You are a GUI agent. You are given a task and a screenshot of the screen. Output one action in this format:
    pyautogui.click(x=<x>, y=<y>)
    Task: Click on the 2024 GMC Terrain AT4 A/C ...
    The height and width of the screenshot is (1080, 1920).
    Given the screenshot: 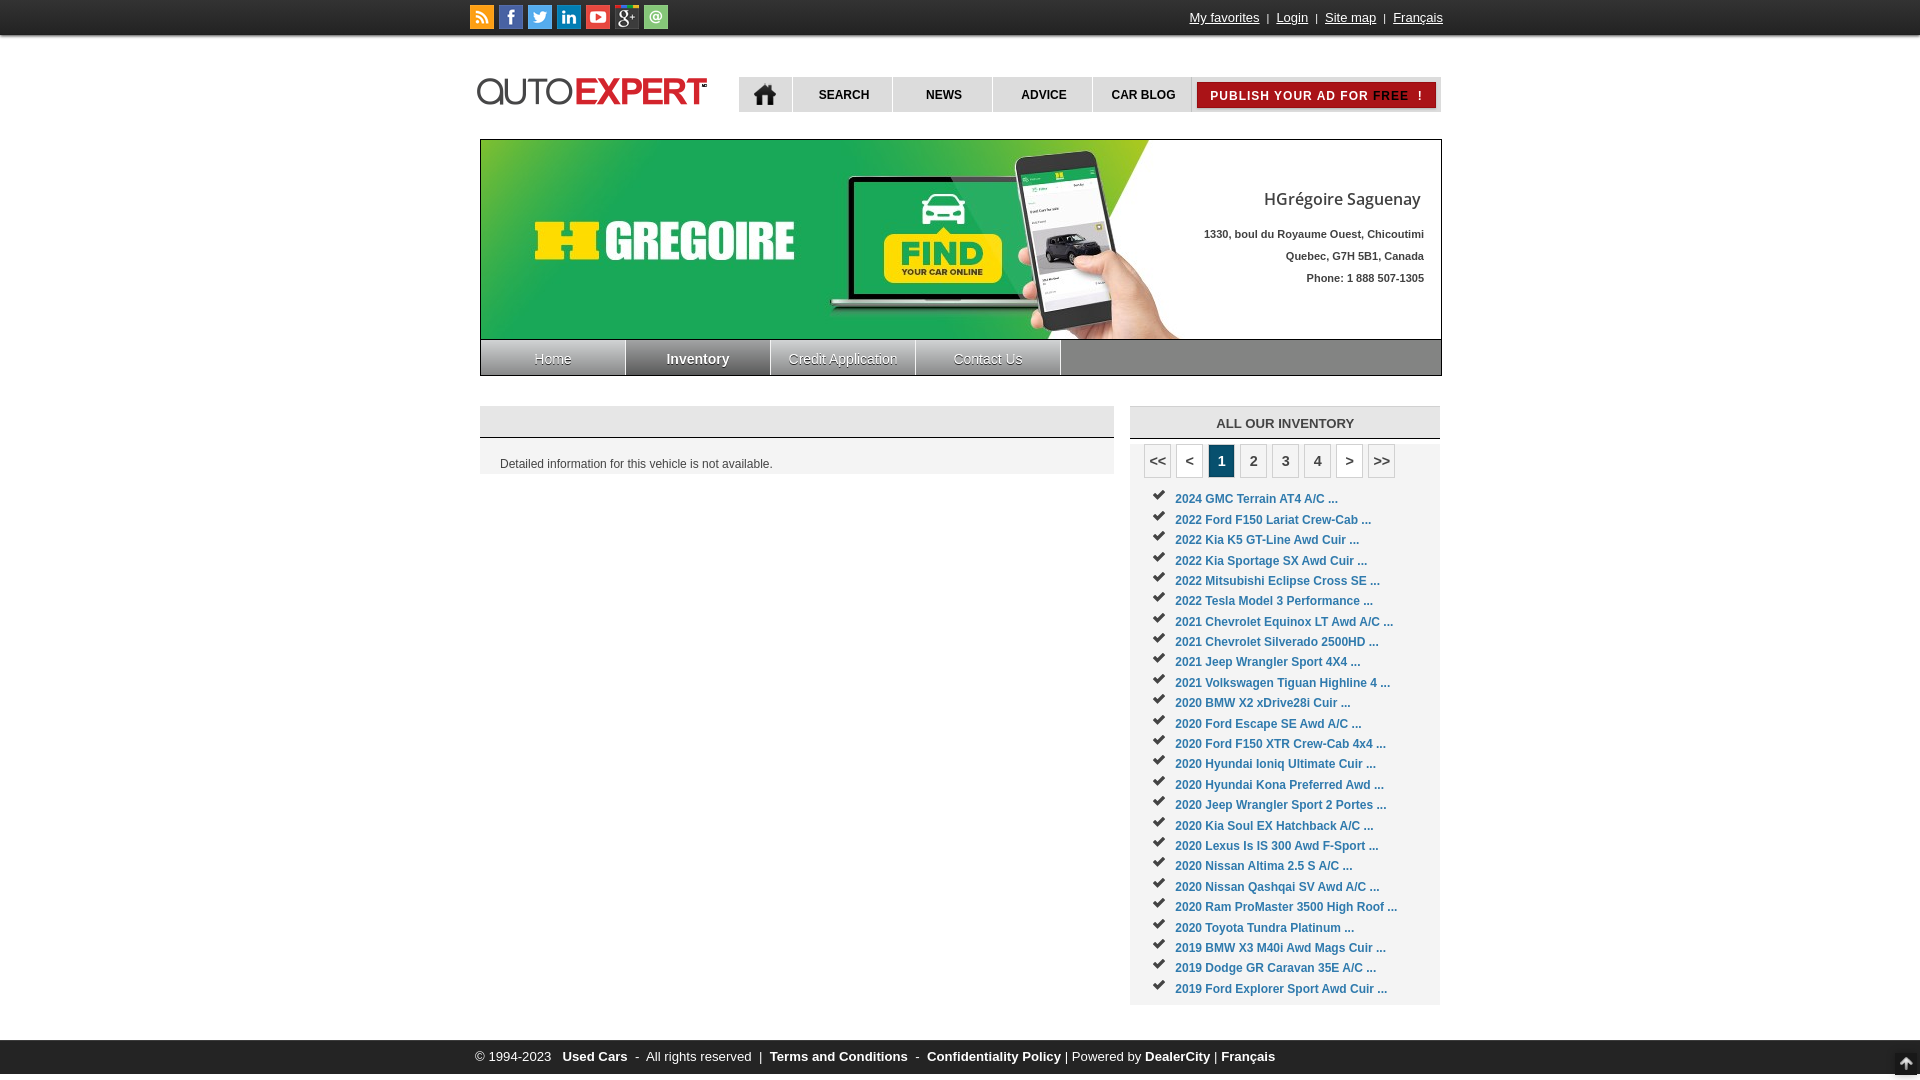 What is the action you would take?
    pyautogui.click(x=1256, y=499)
    